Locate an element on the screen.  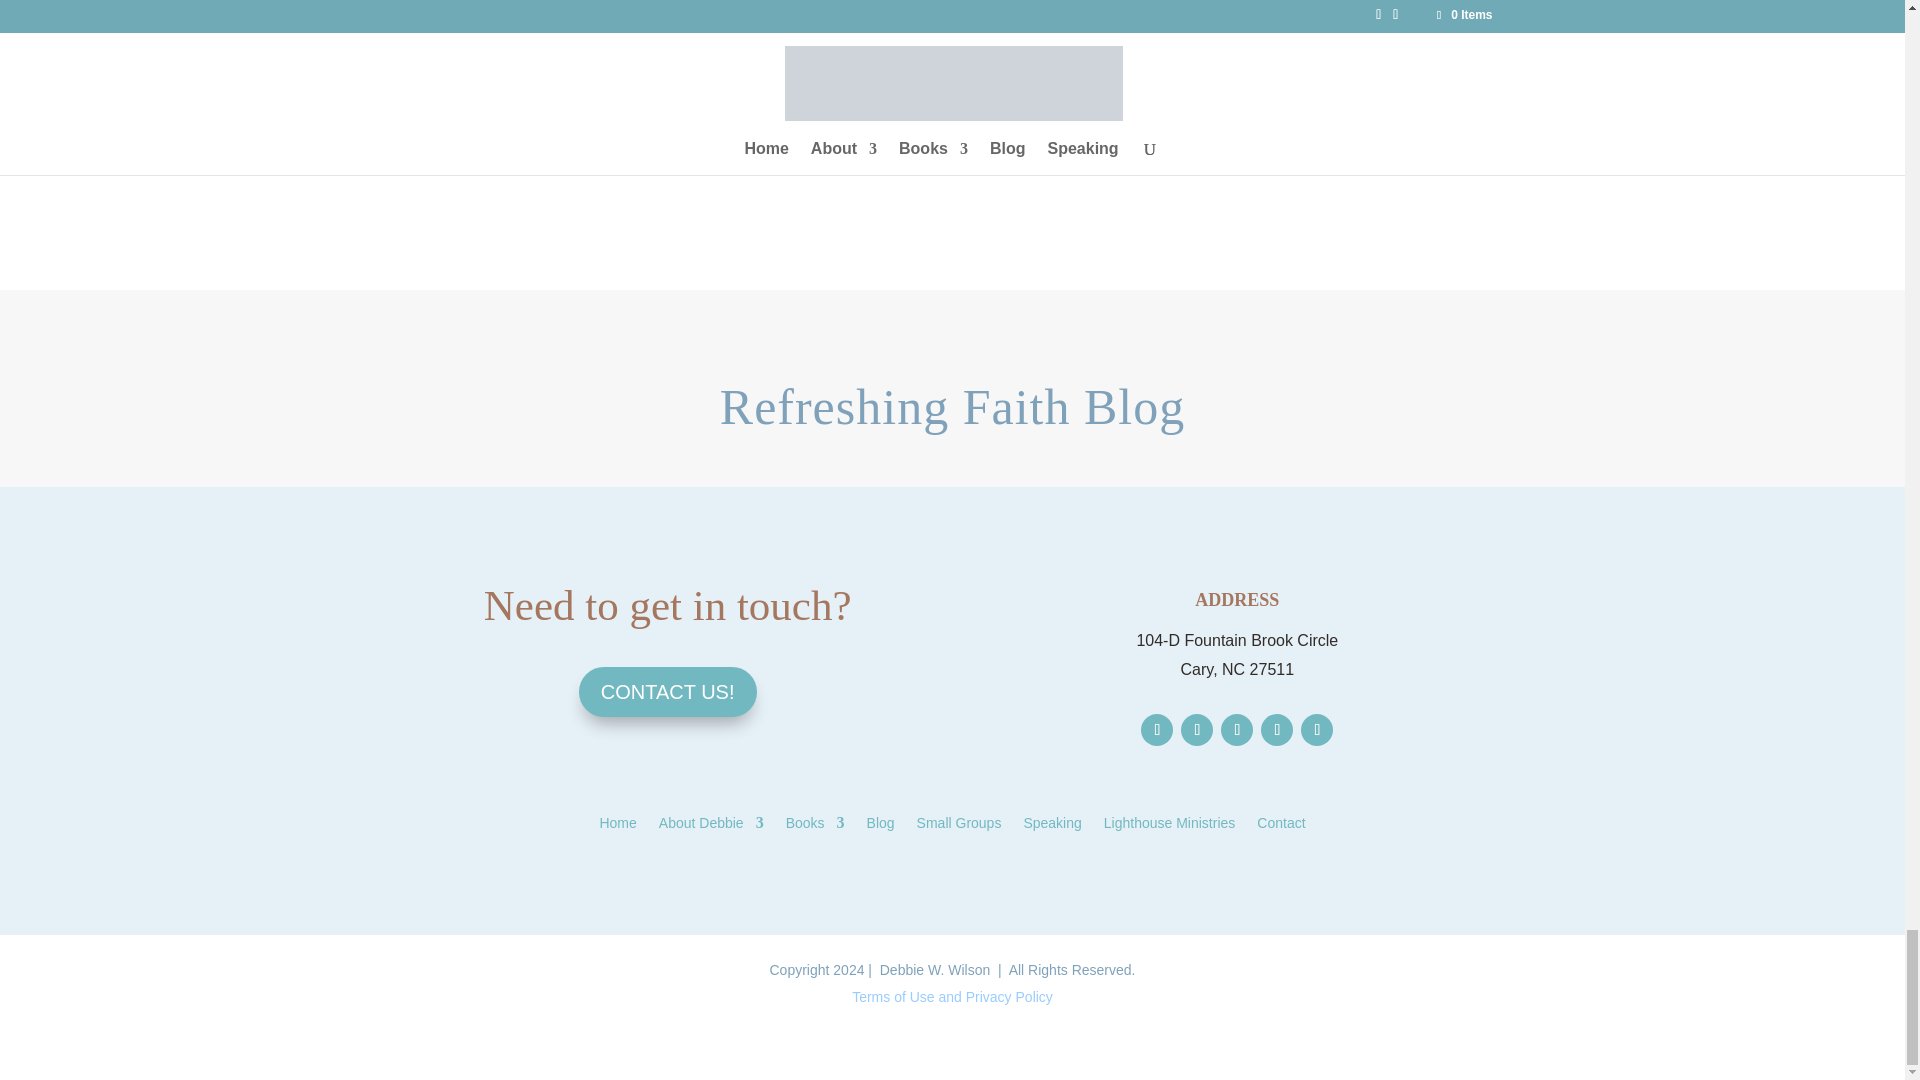
Follow on Pinterest is located at coordinates (1276, 730).